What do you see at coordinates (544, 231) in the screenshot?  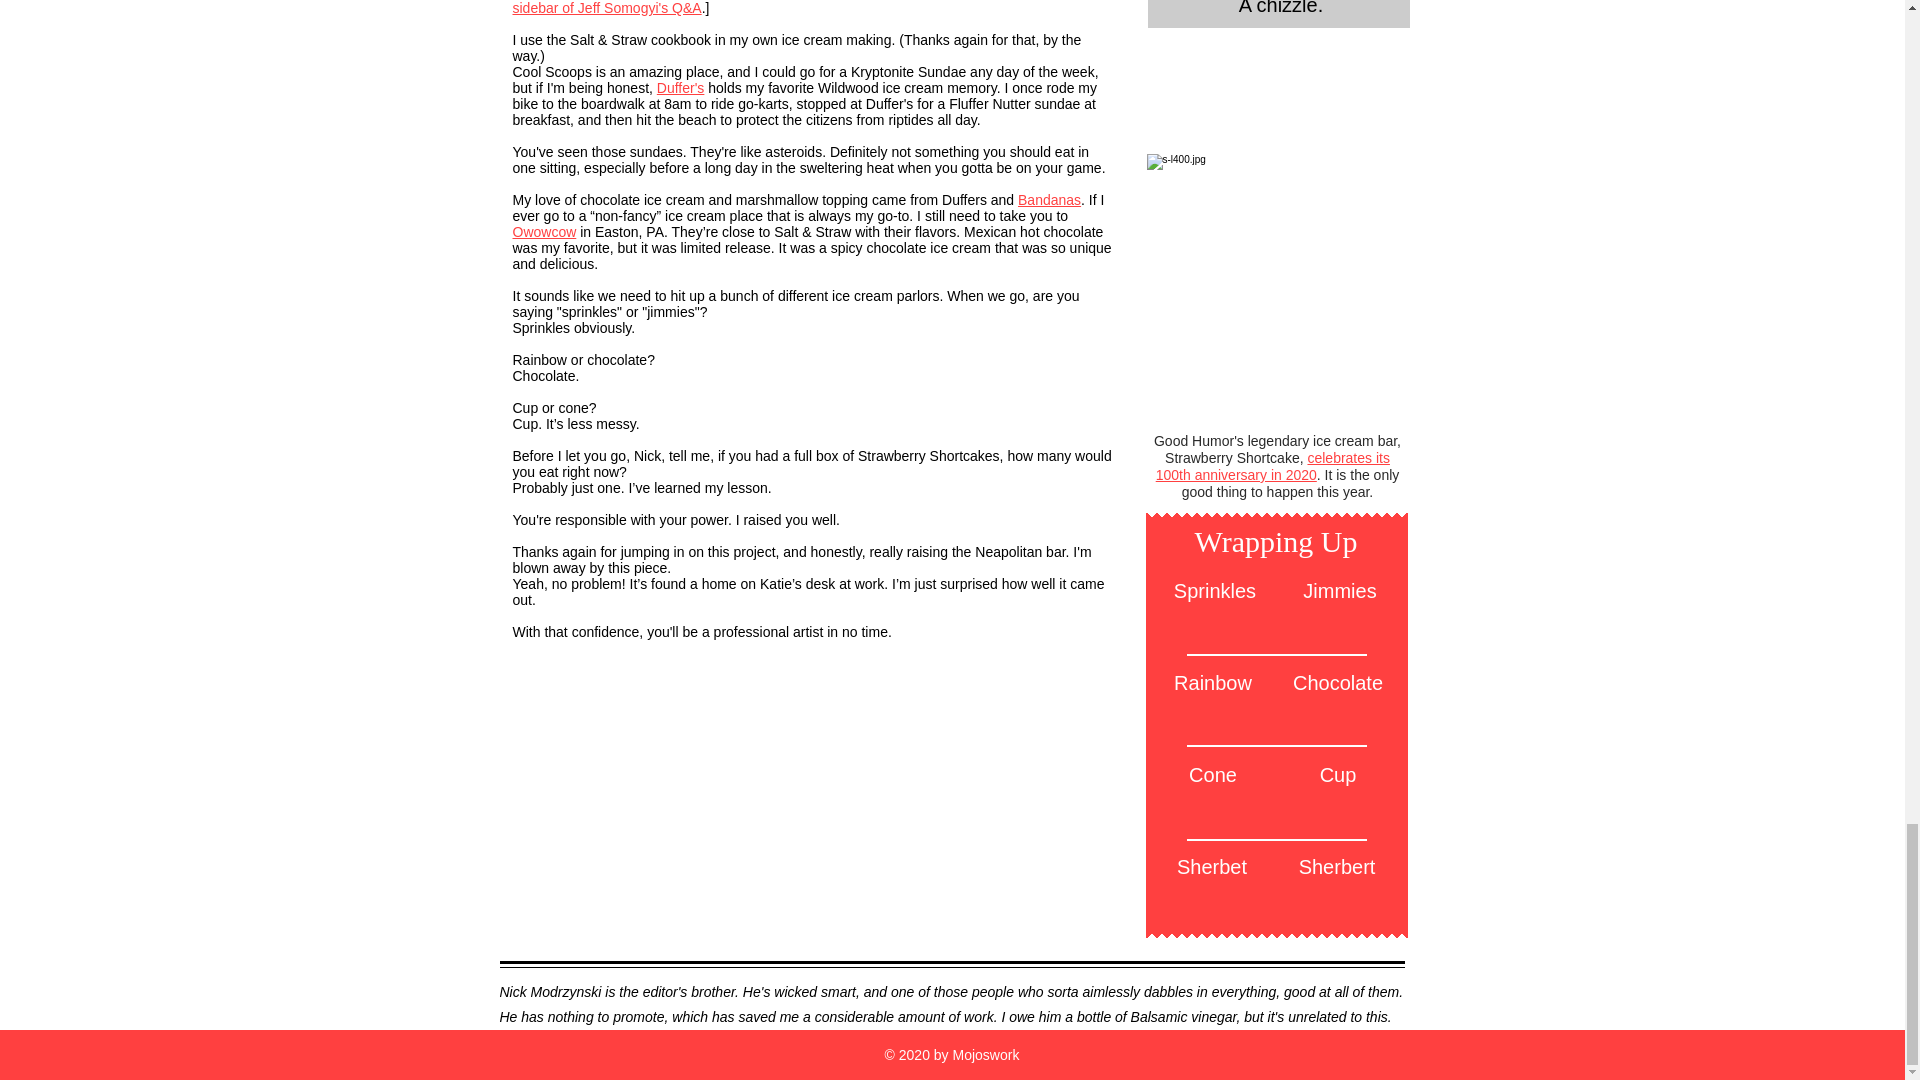 I see `Owowcow` at bounding box center [544, 231].